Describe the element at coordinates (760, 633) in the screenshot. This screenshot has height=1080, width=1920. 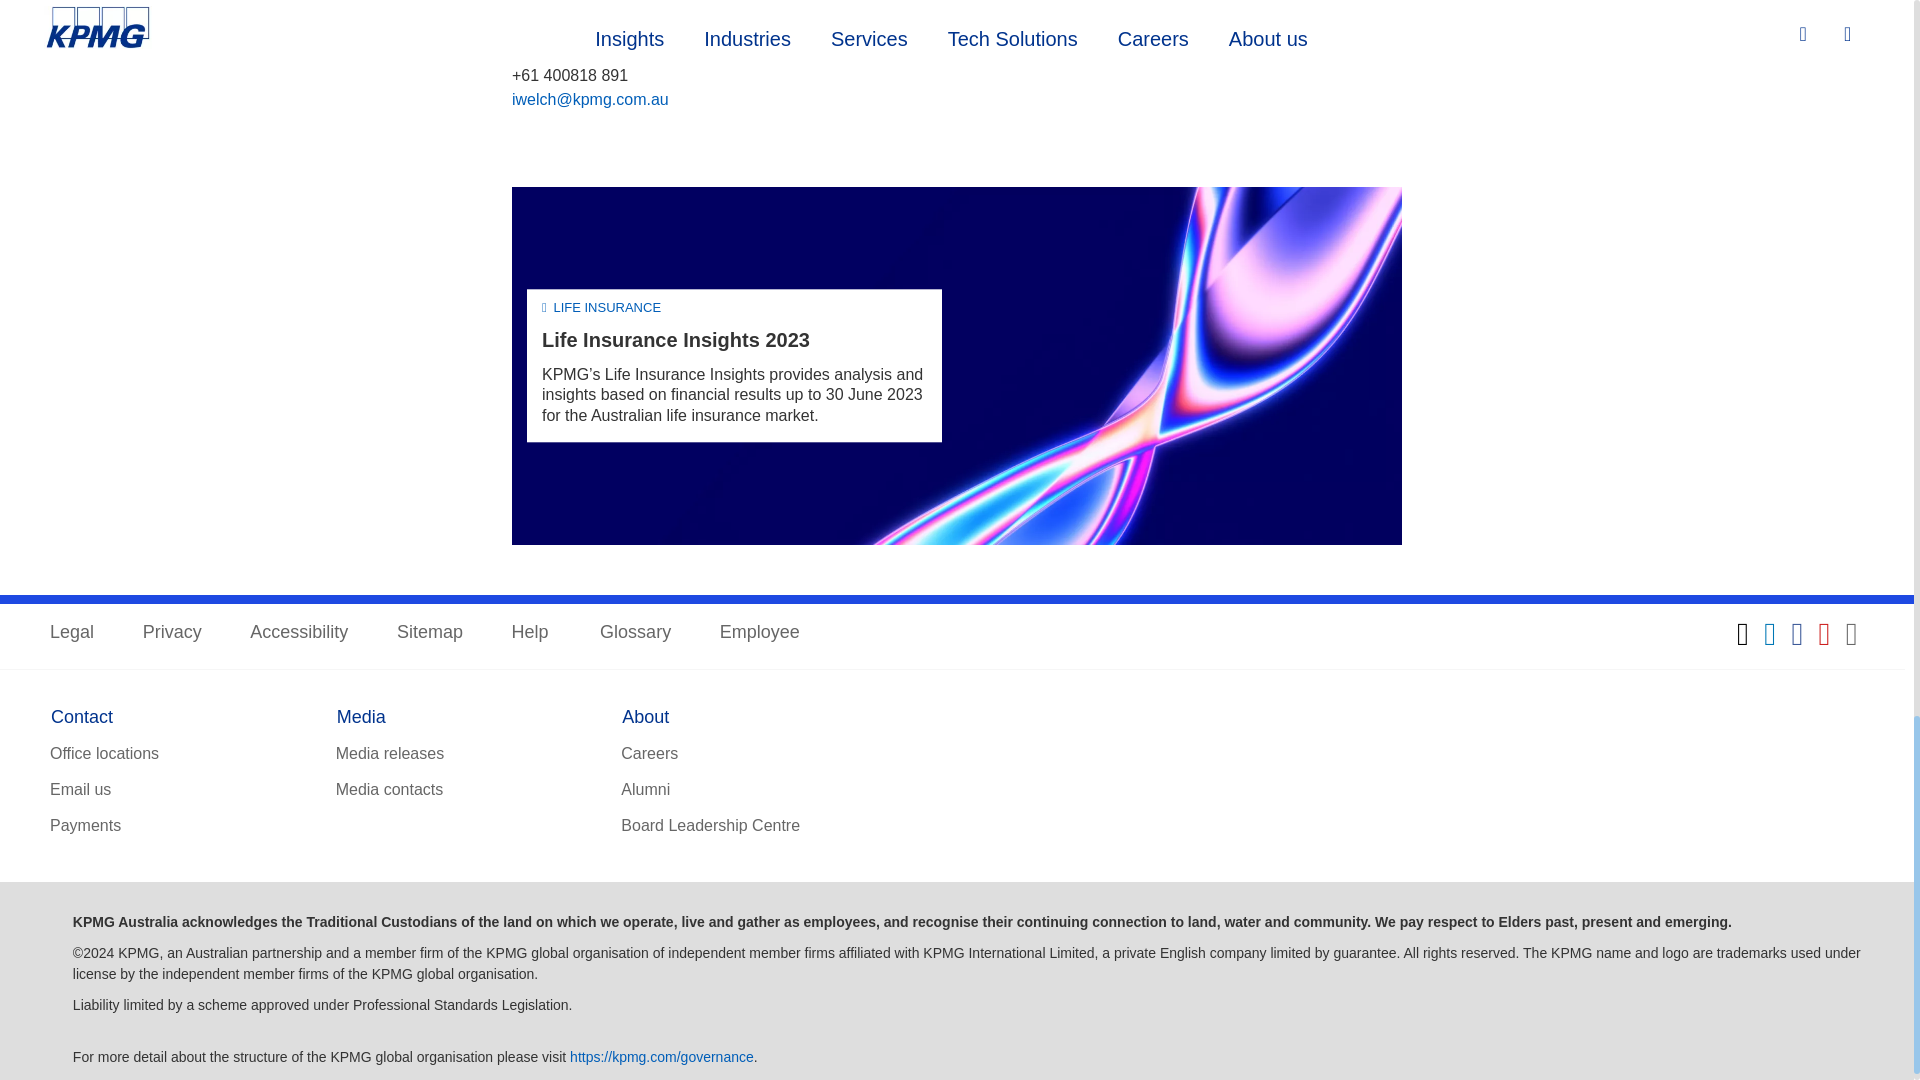
I see `Employee` at that location.